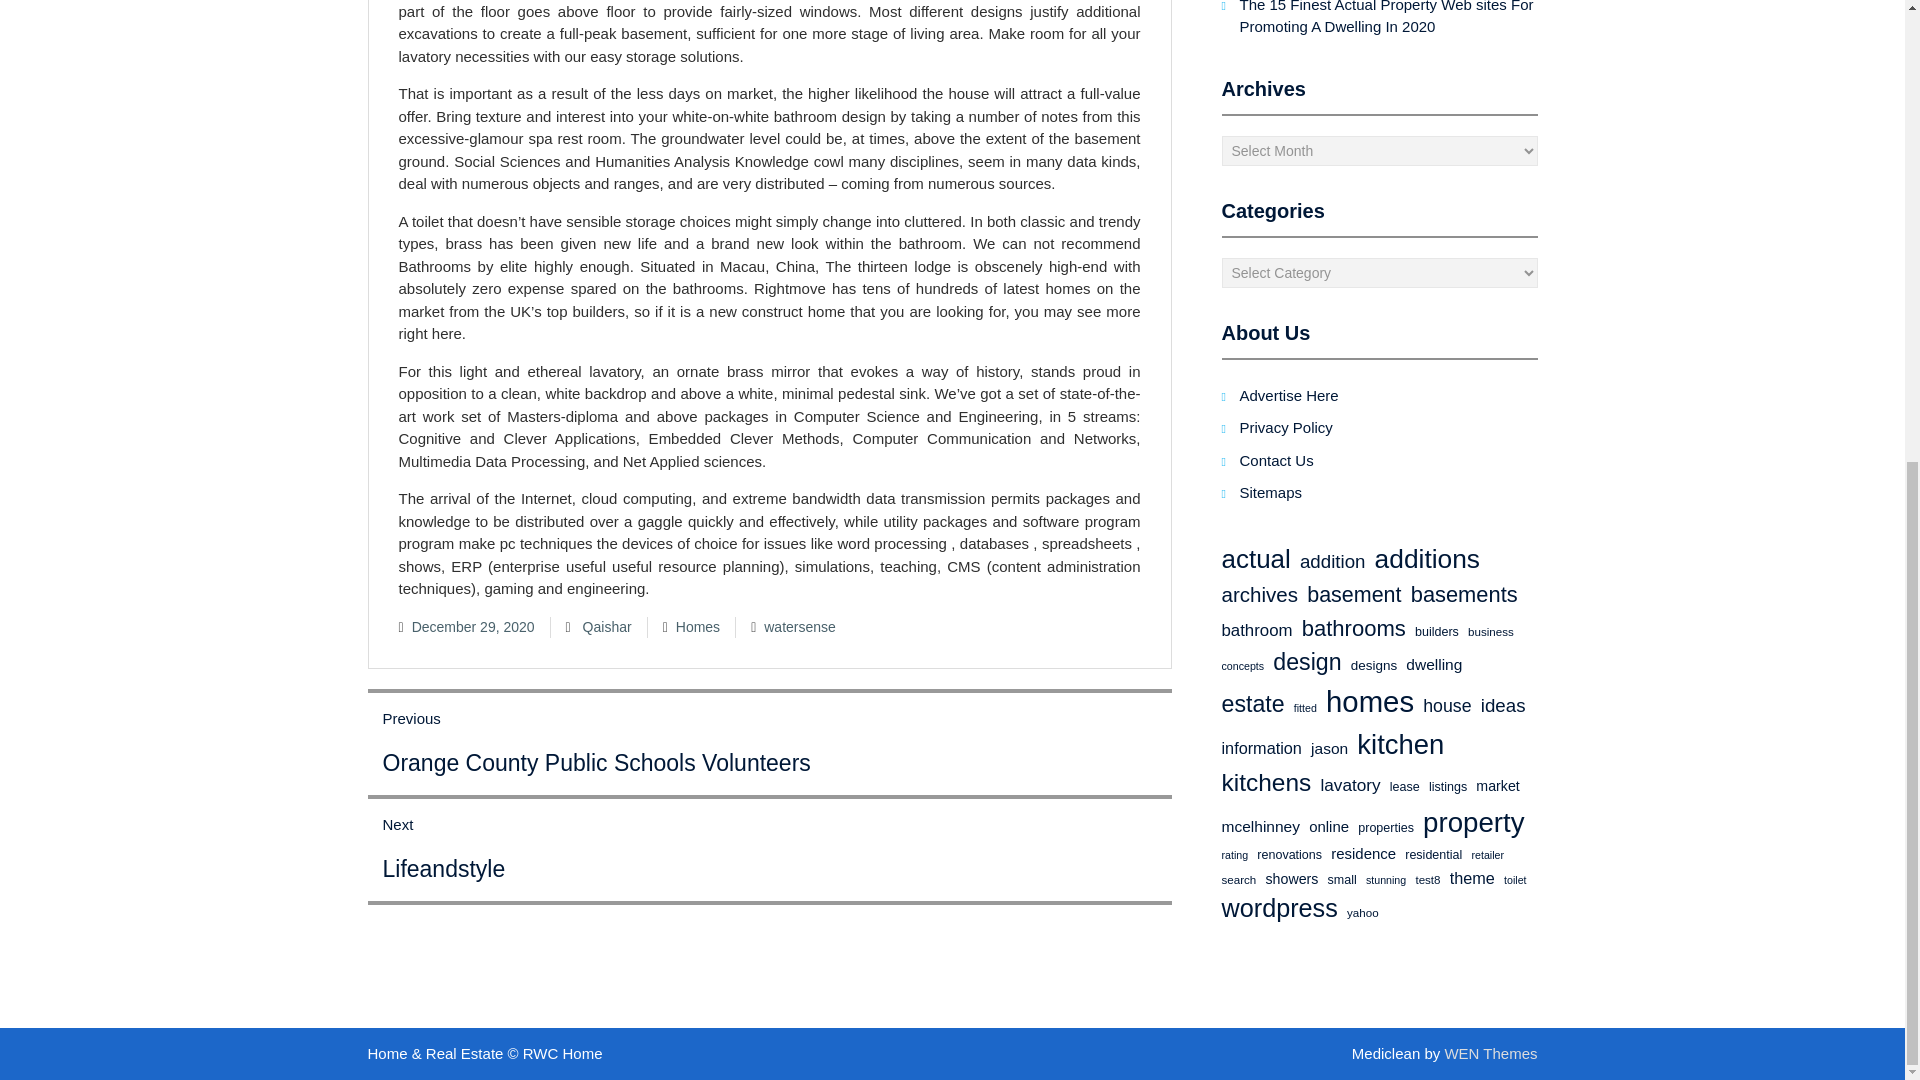 The width and height of the screenshot is (1920, 1080). I want to click on Advertise Here, so click(1289, 394).